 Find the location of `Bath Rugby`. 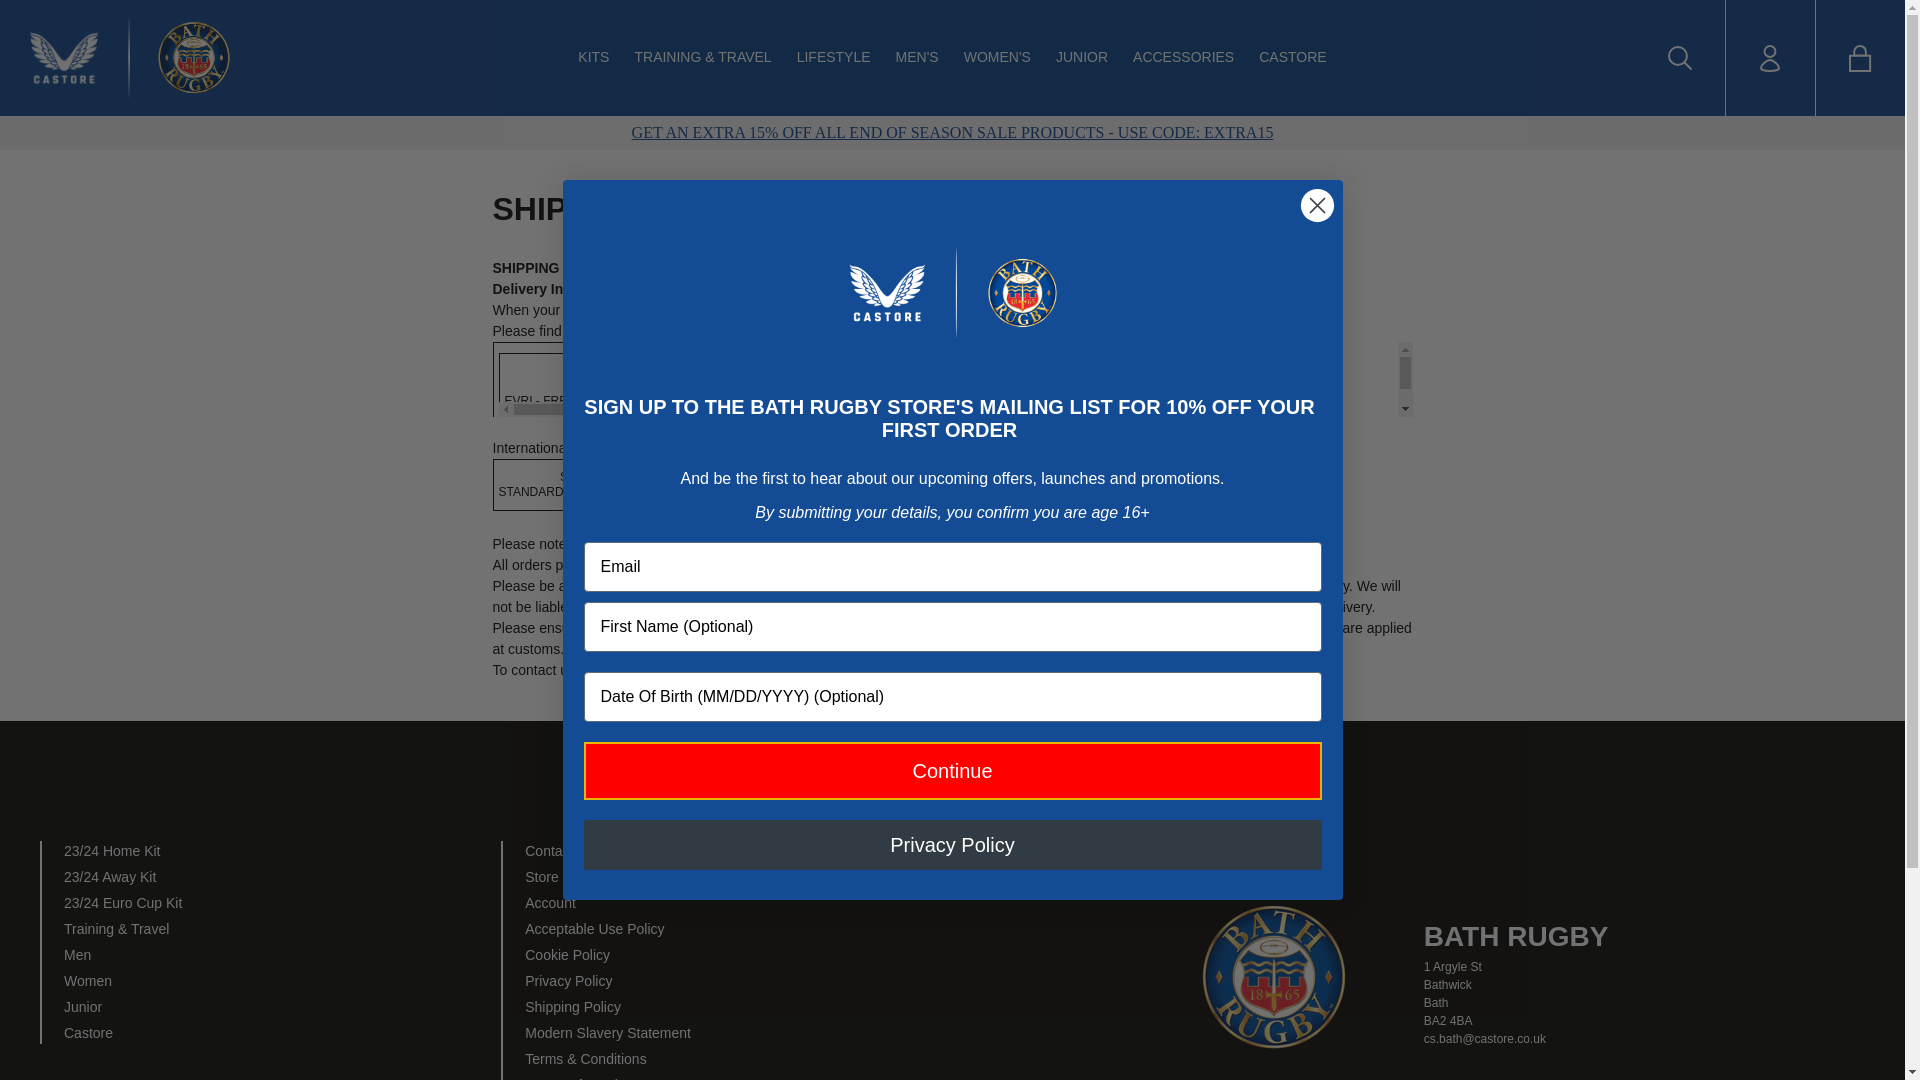

Bath Rugby is located at coordinates (197, 58).